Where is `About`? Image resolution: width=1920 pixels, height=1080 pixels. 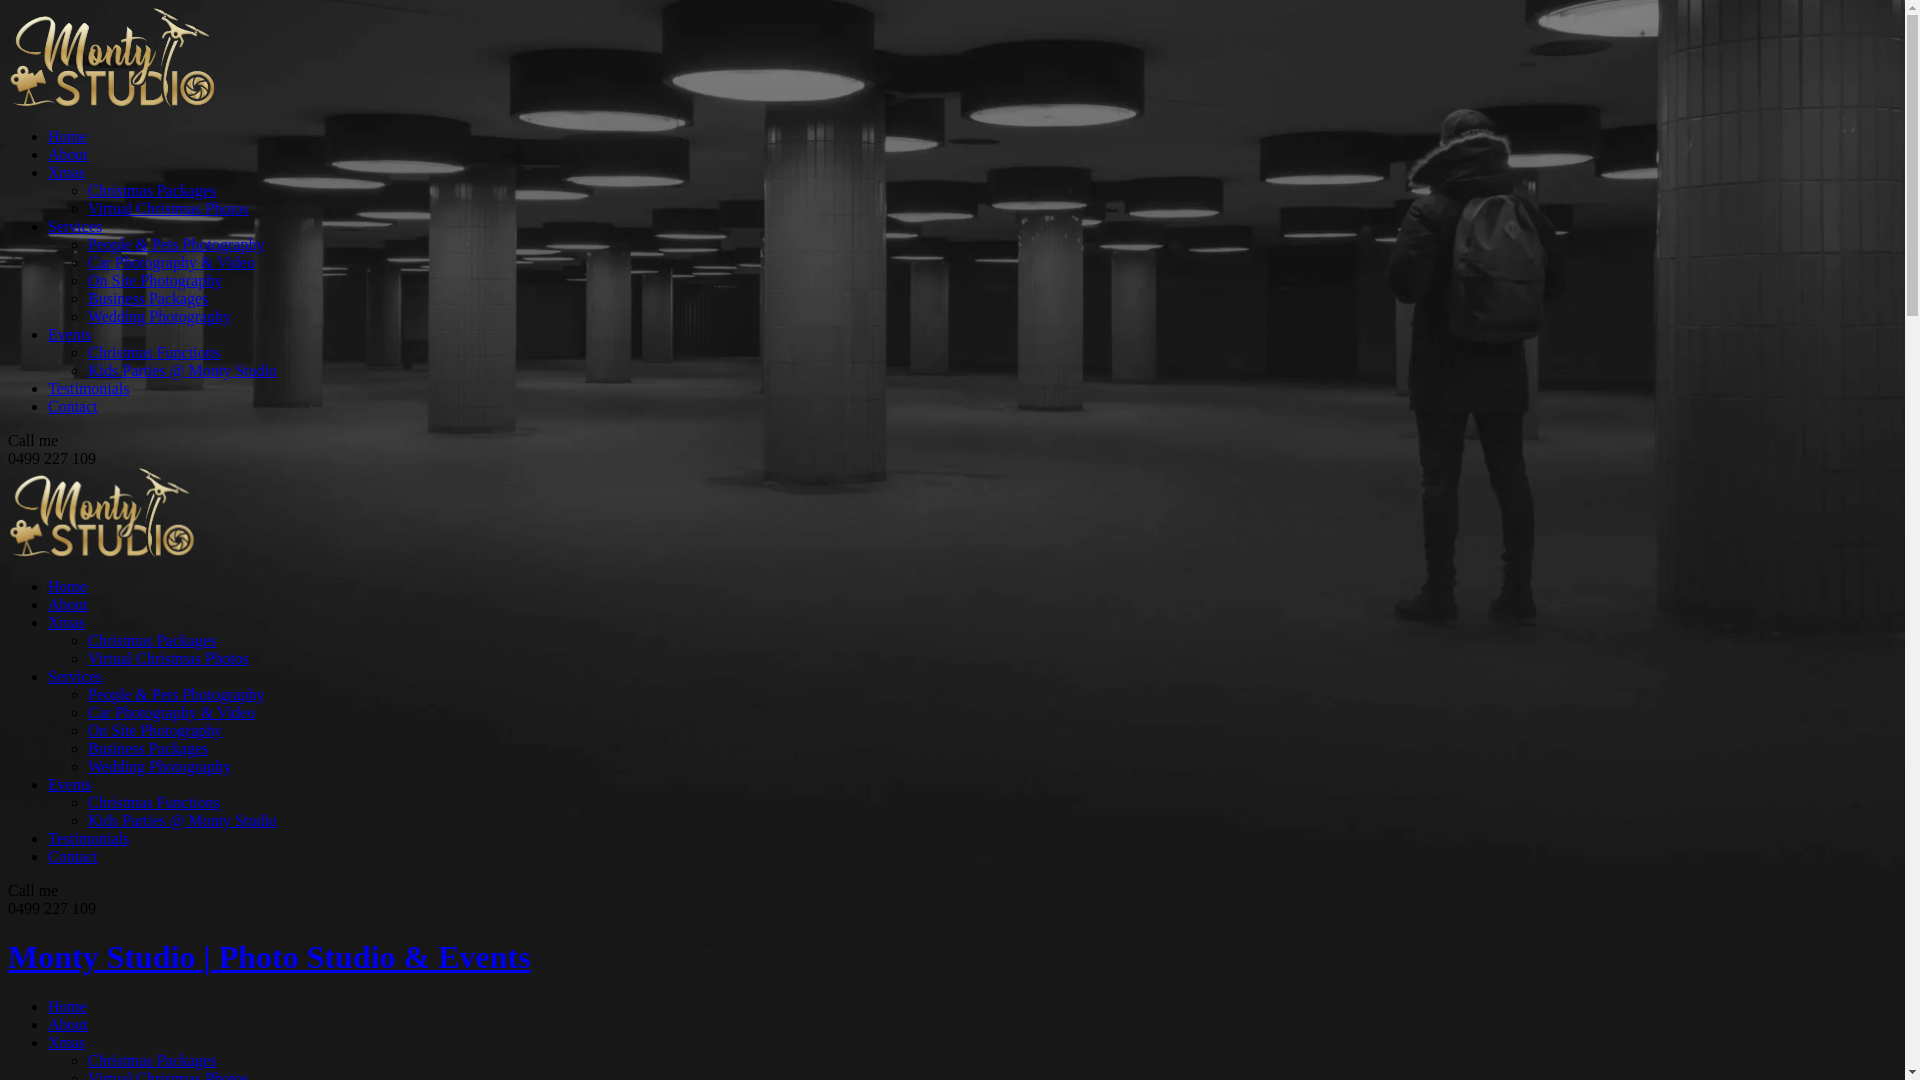 About is located at coordinates (68, 154).